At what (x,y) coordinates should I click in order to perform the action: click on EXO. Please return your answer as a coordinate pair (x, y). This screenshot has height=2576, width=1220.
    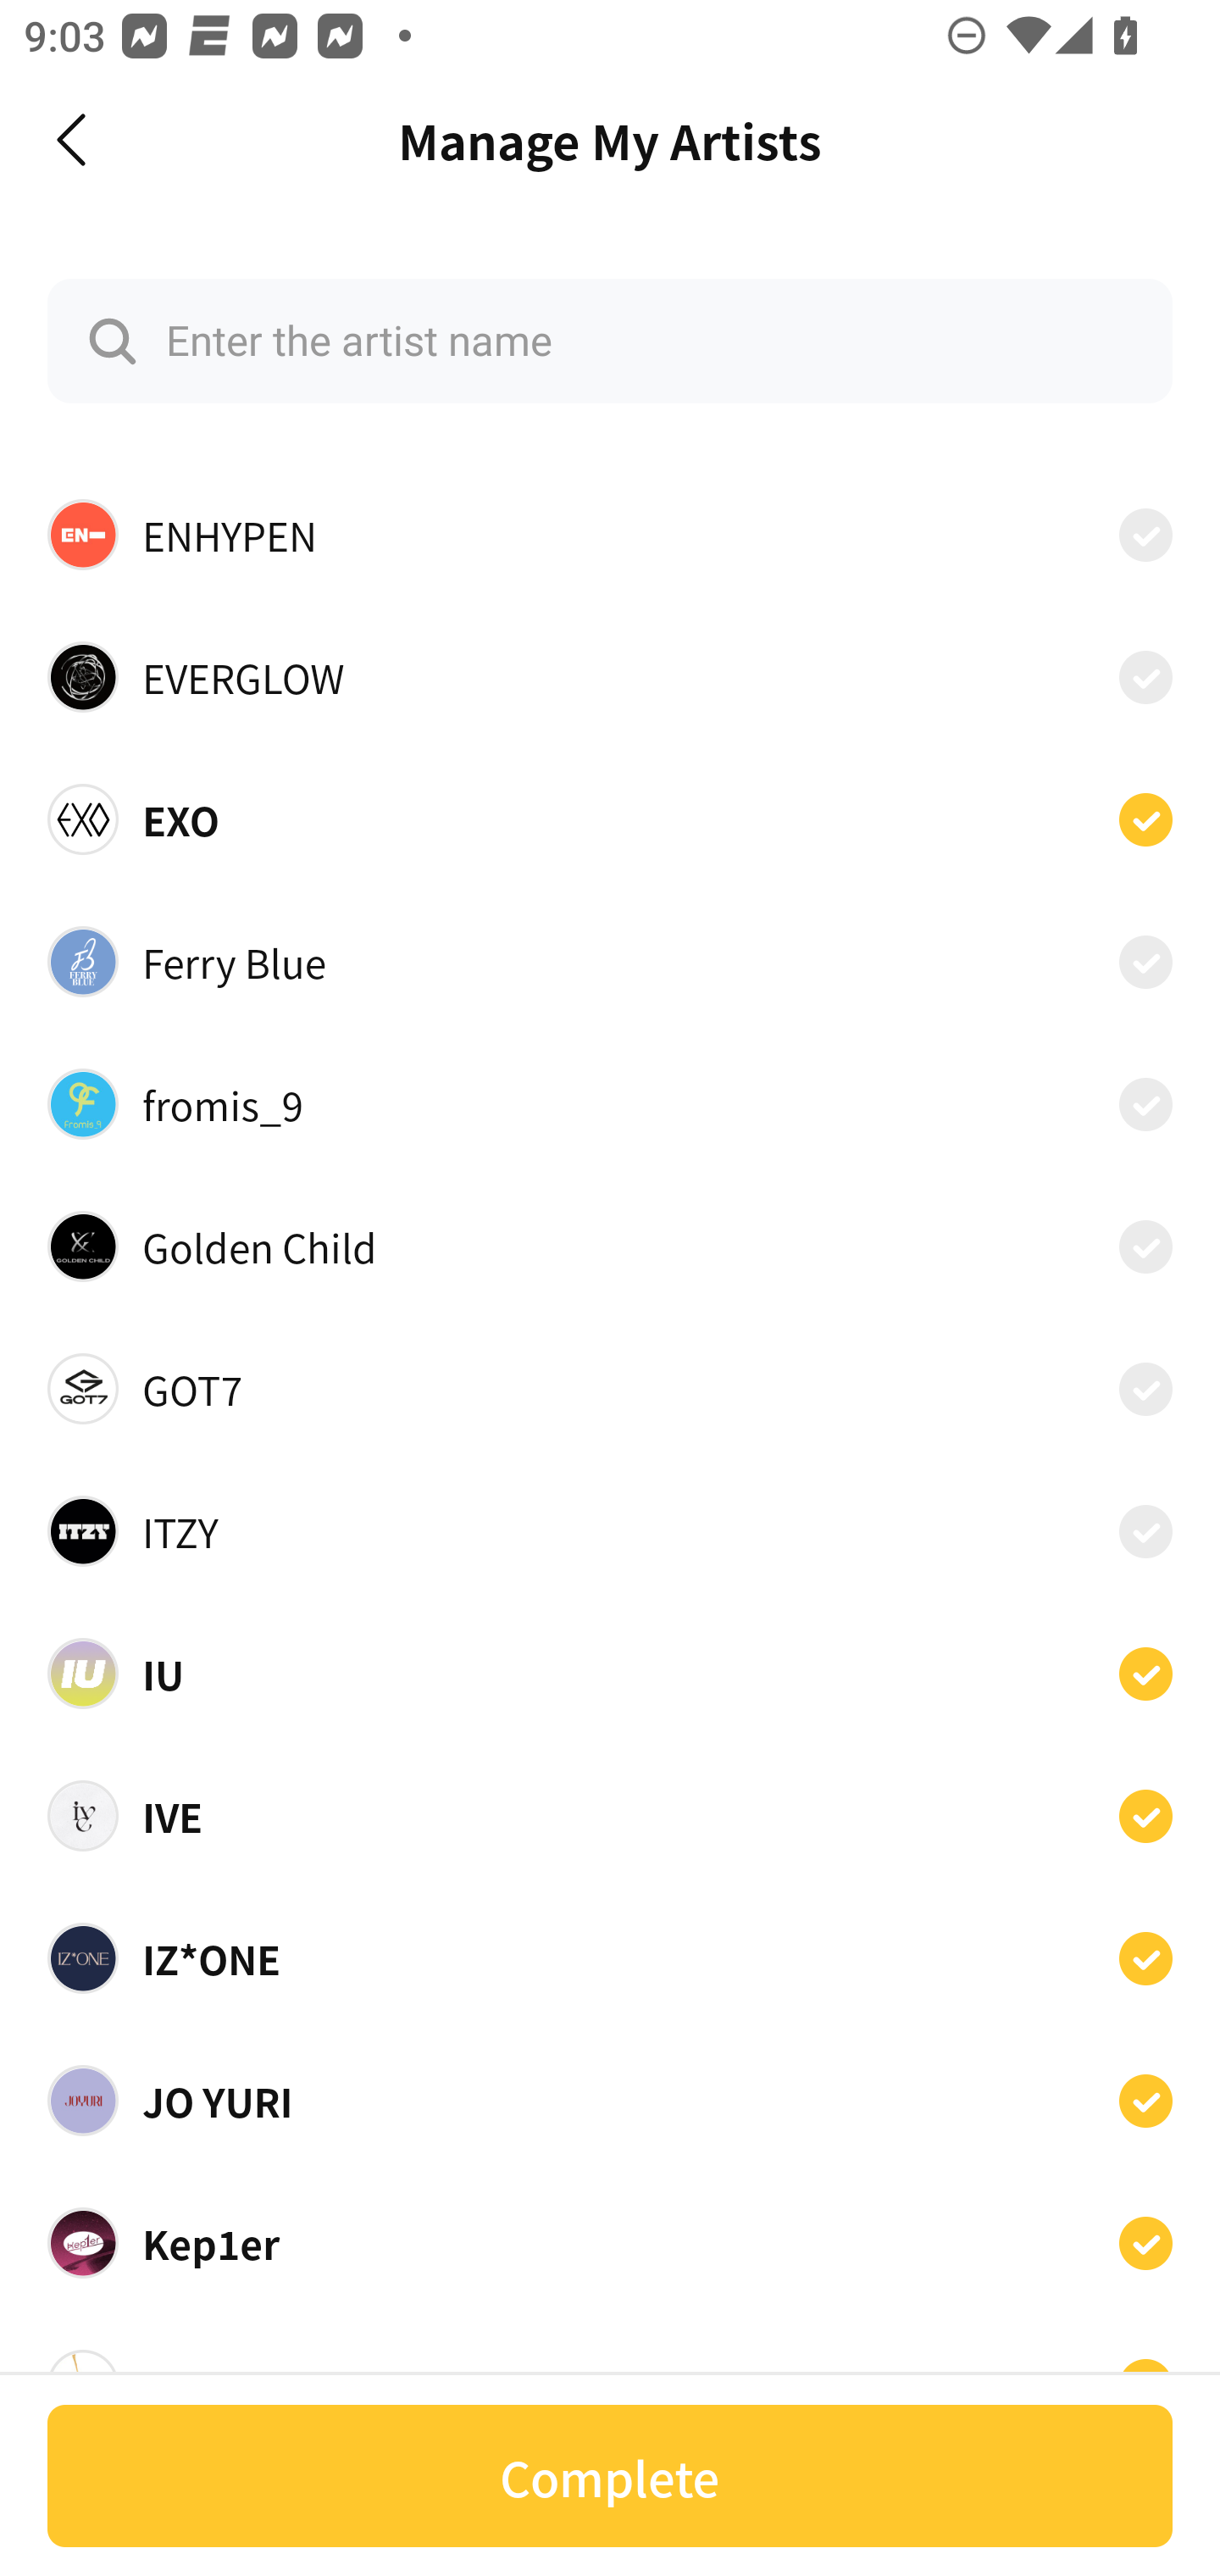
    Looking at the image, I should click on (610, 819).